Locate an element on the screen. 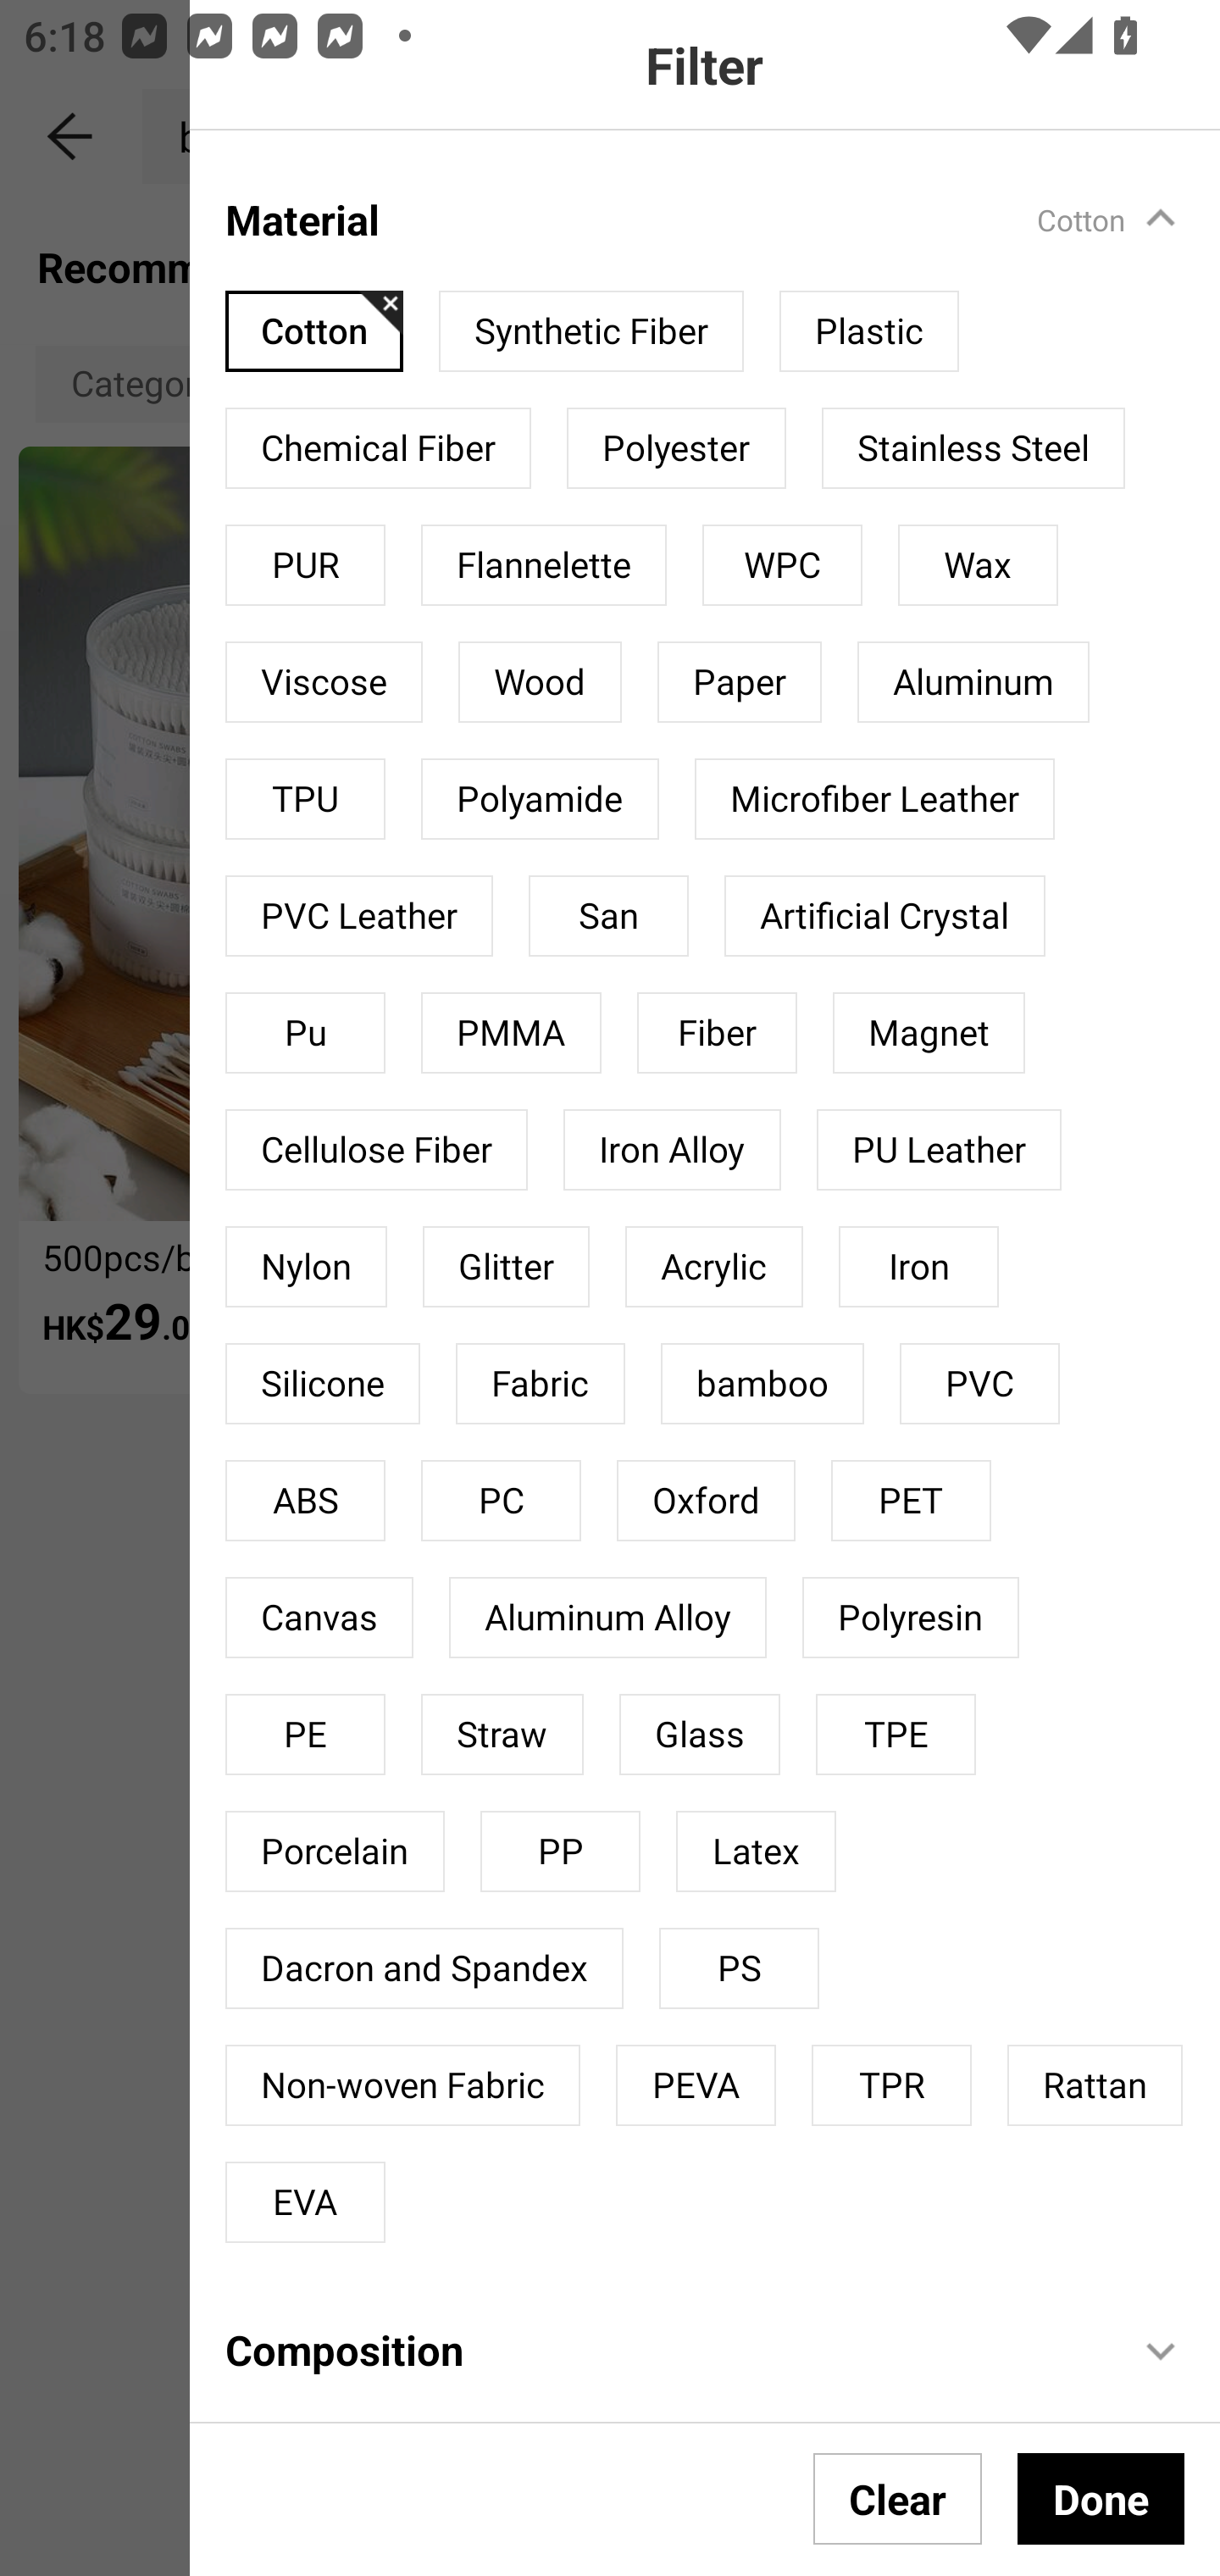  Polyresin is located at coordinates (910, 1617).